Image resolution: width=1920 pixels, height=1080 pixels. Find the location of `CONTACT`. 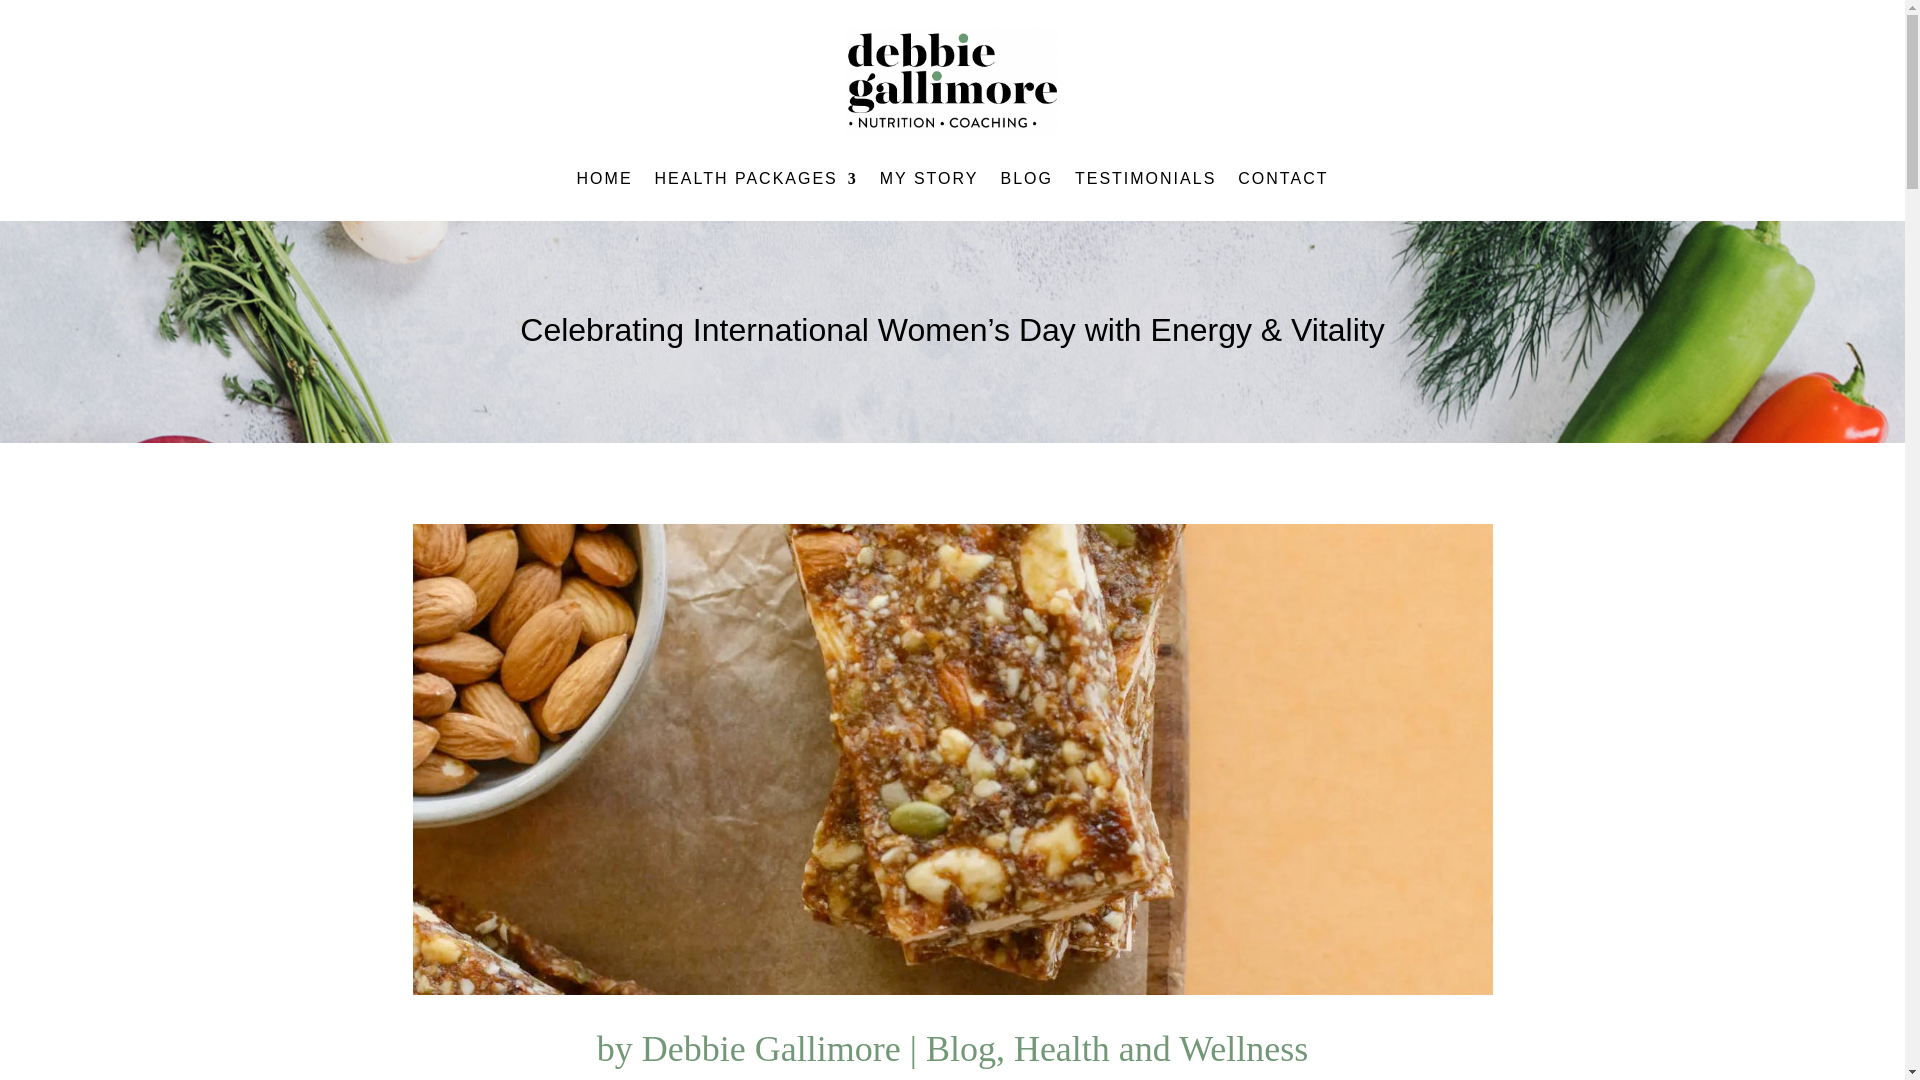

CONTACT is located at coordinates (1283, 182).